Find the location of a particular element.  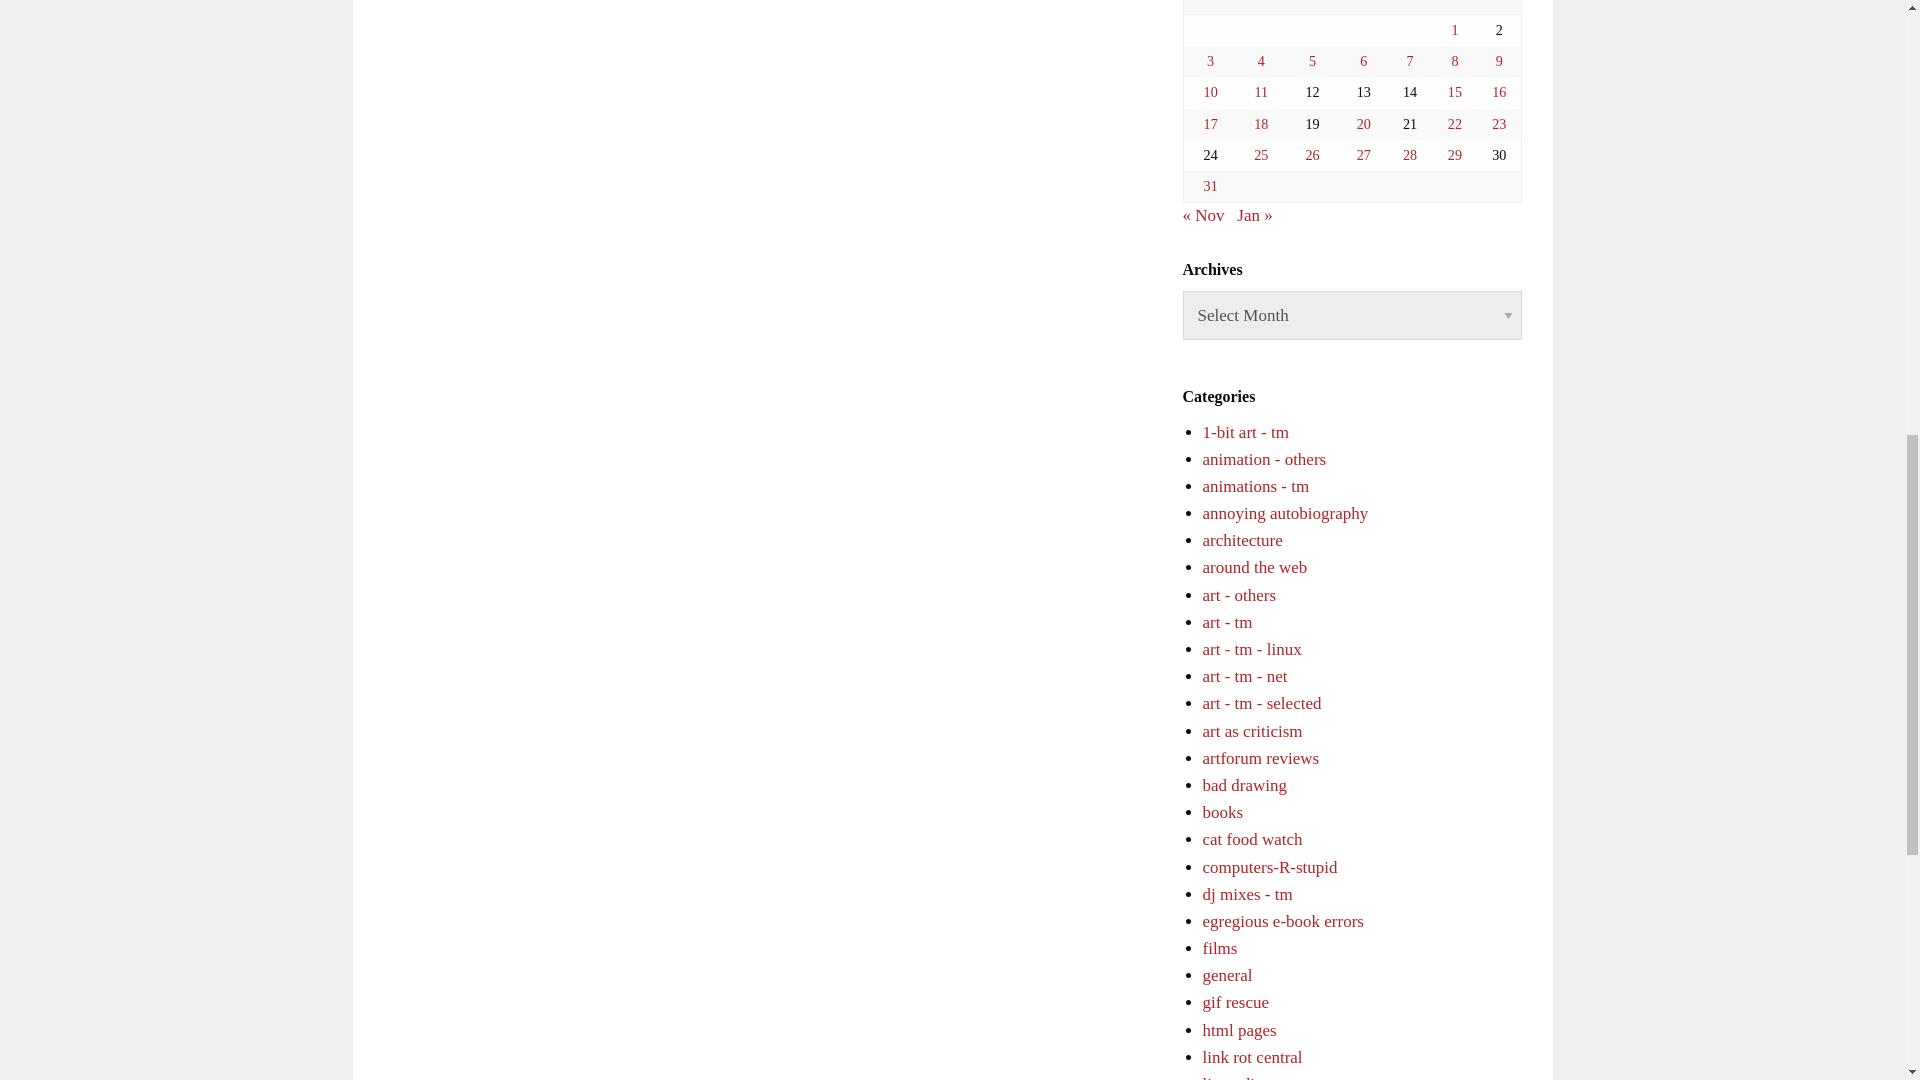

Wednesday is located at coordinates (1312, 8).